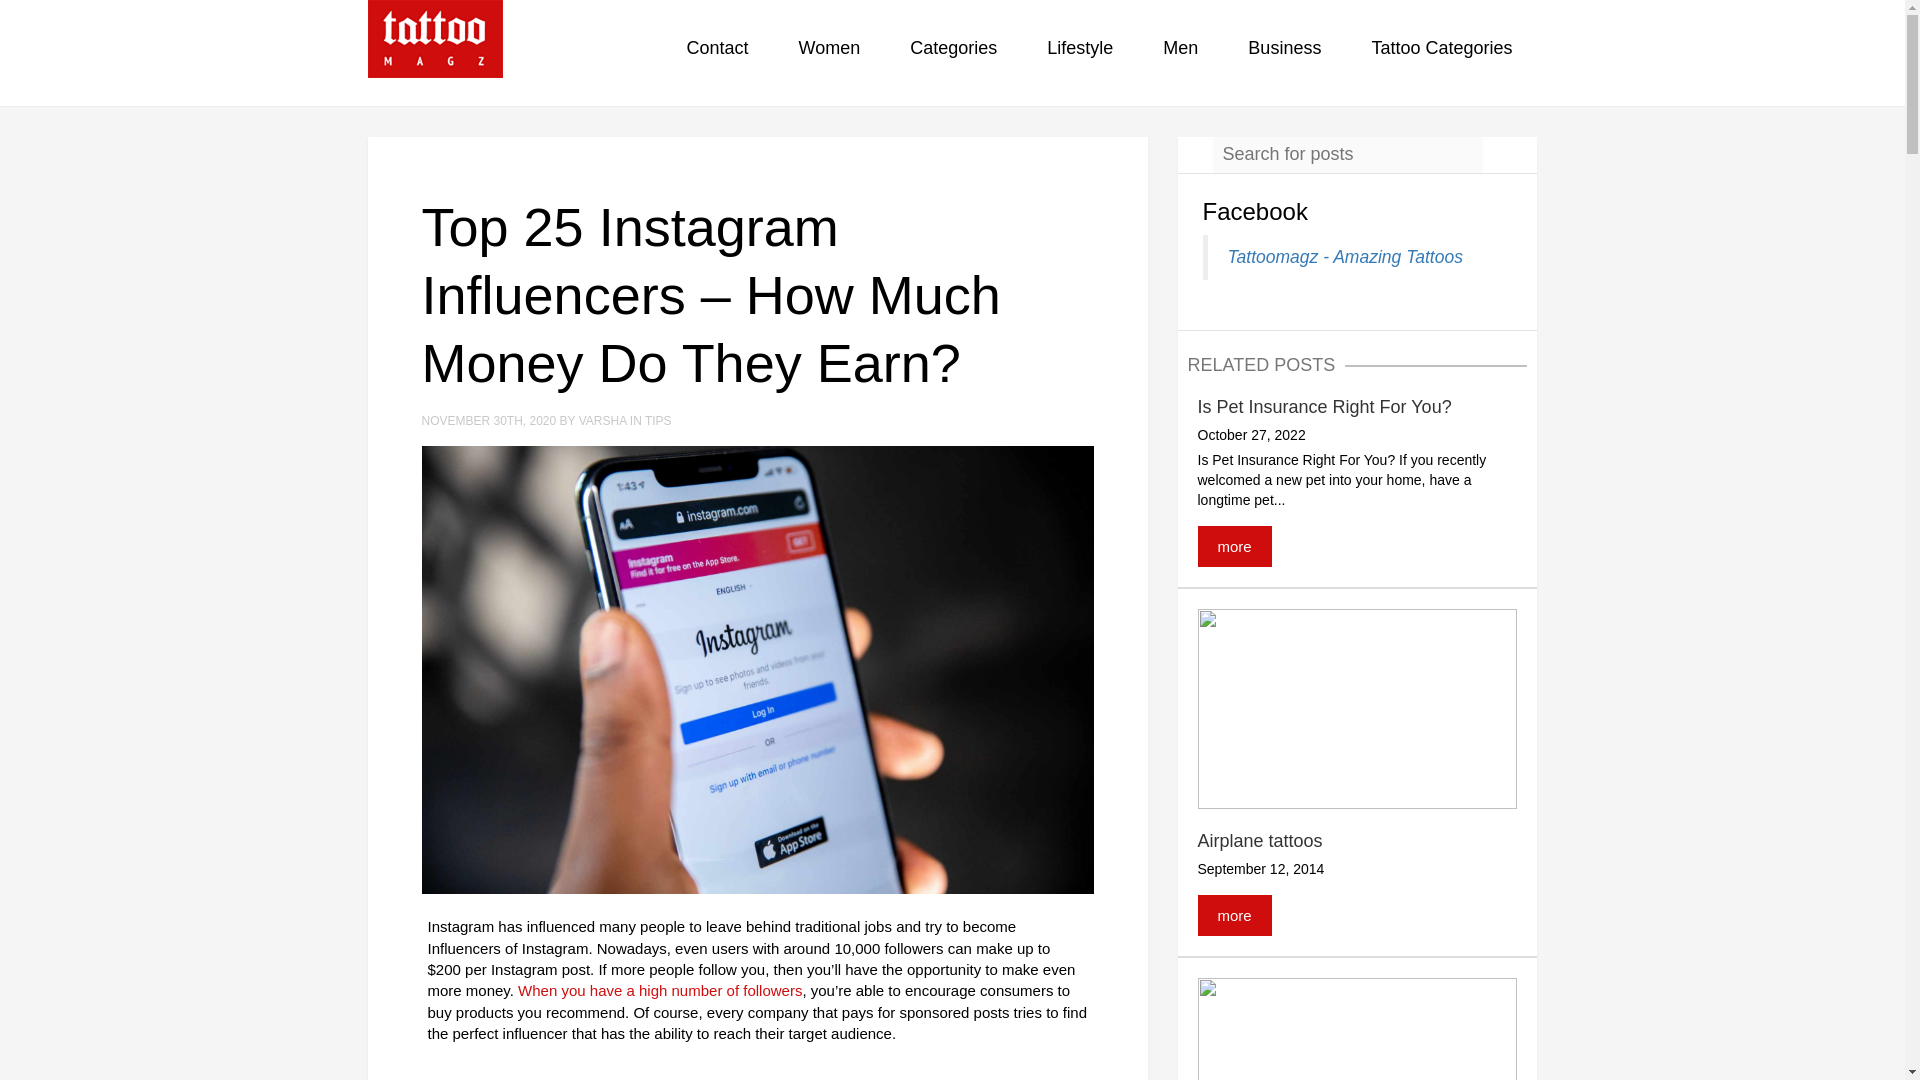  What do you see at coordinates (952, 52) in the screenshot?
I see `Categories` at bounding box center [952, 52].